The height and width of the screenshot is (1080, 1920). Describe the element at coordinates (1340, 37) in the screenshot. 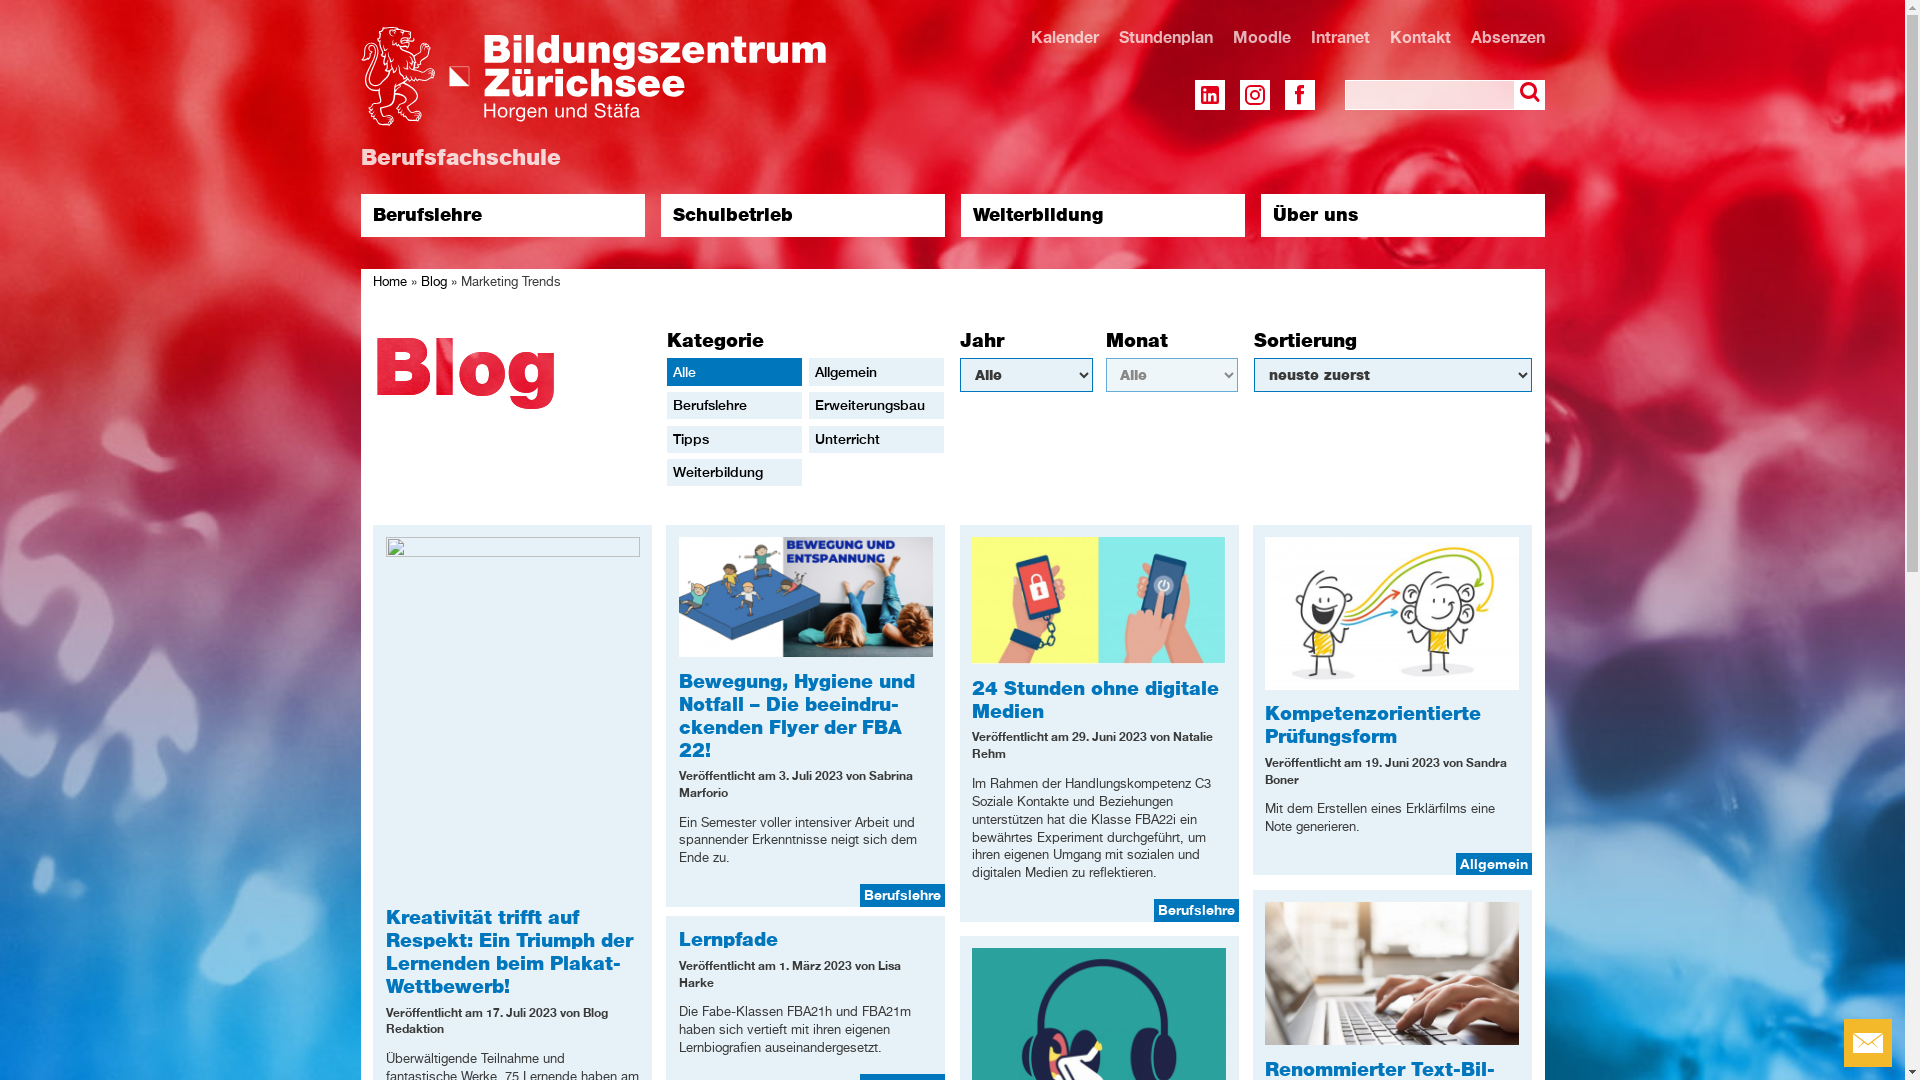

I see `Intranet` at that location.